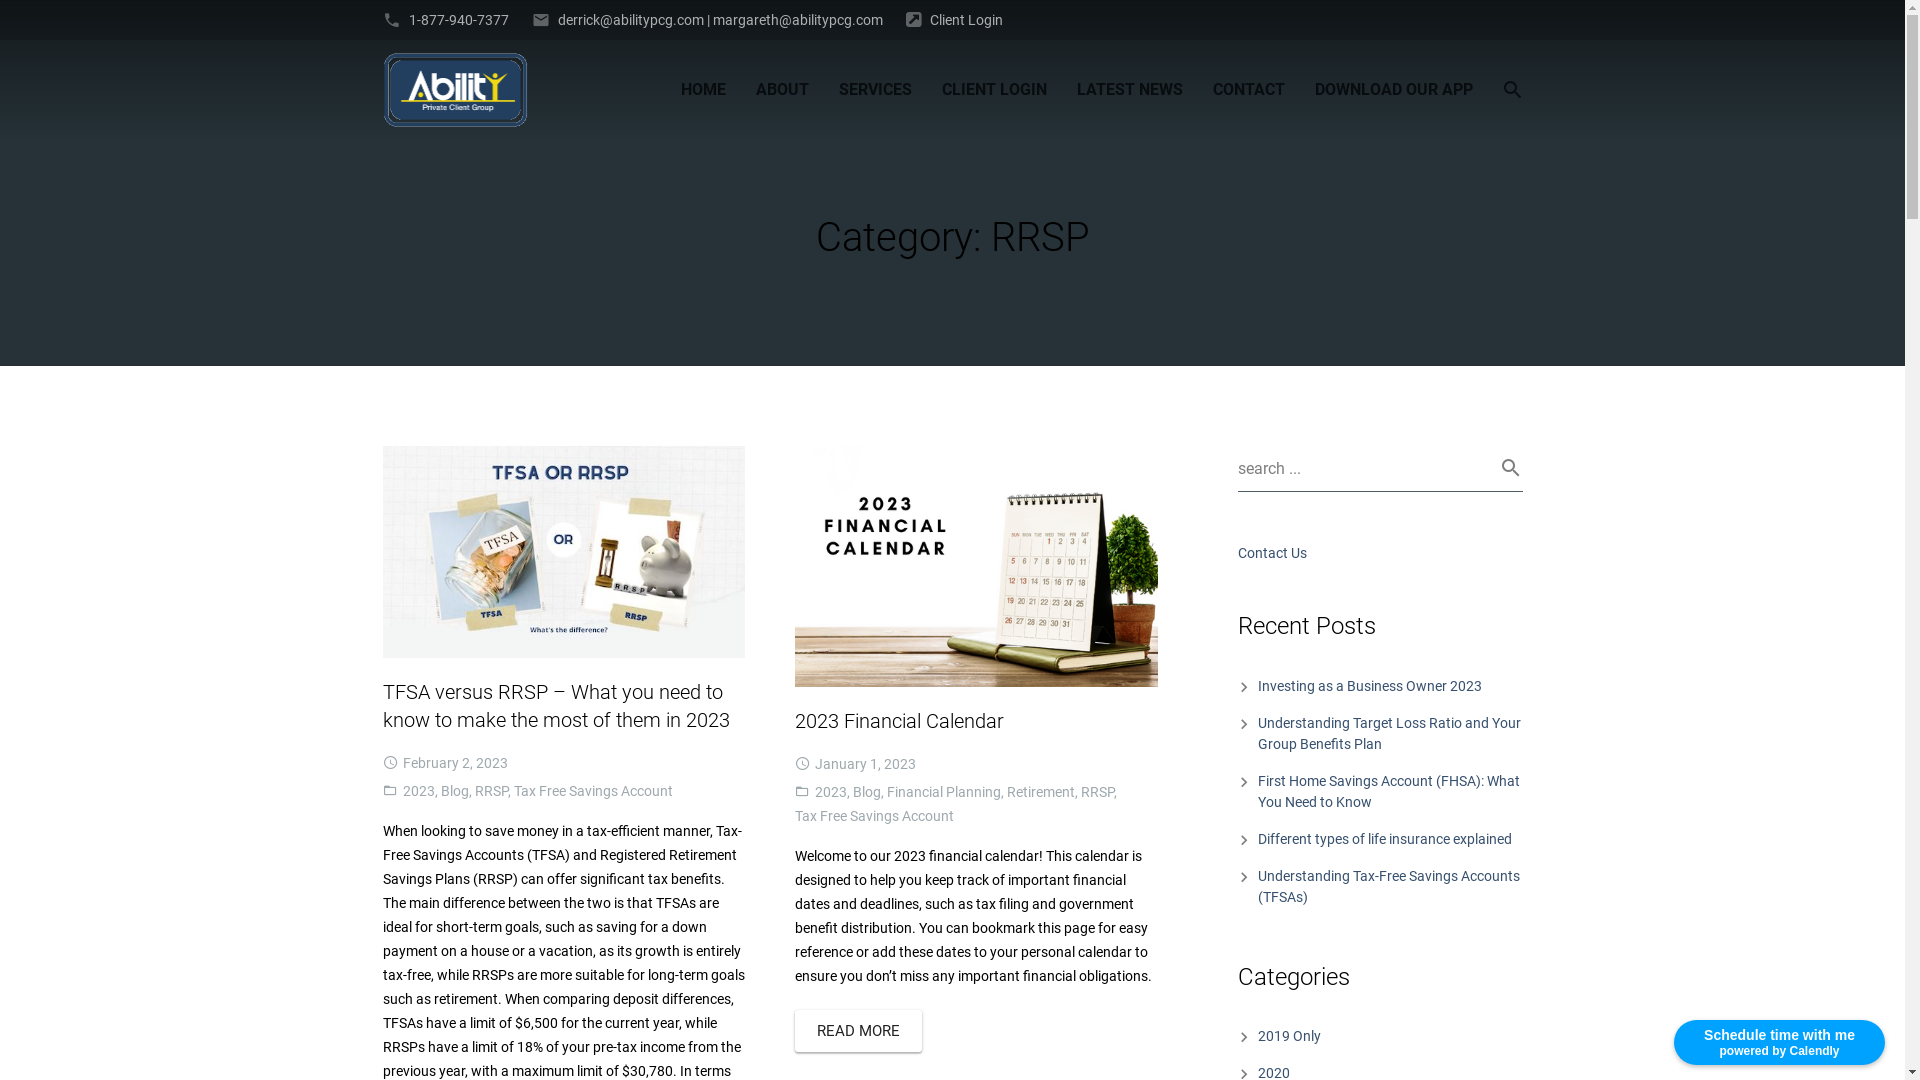 The width and height of the screenshot is (1920, 1080). I want to click on Blog, so click(454, 791).